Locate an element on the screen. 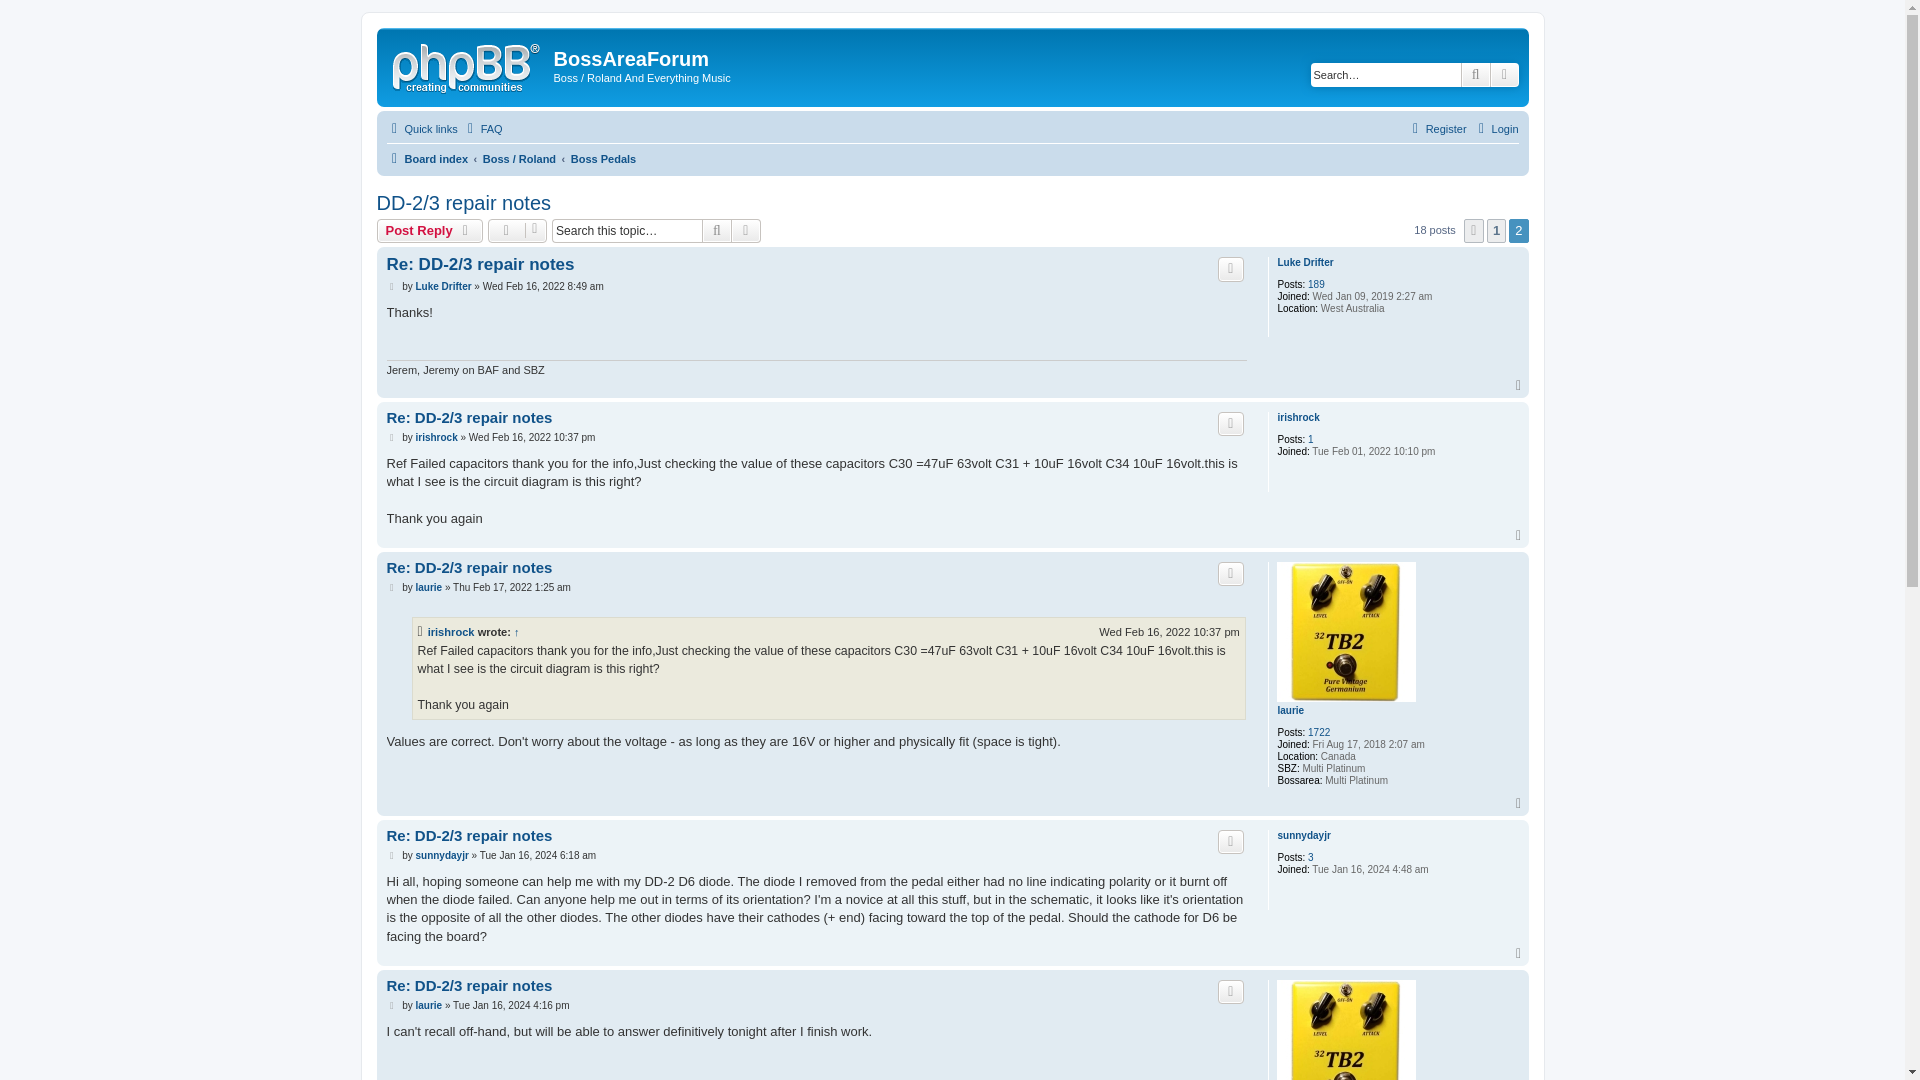 The height and width of the screenshot is (1080, 1920). Advanced search is located at coordinates (1504, 74).